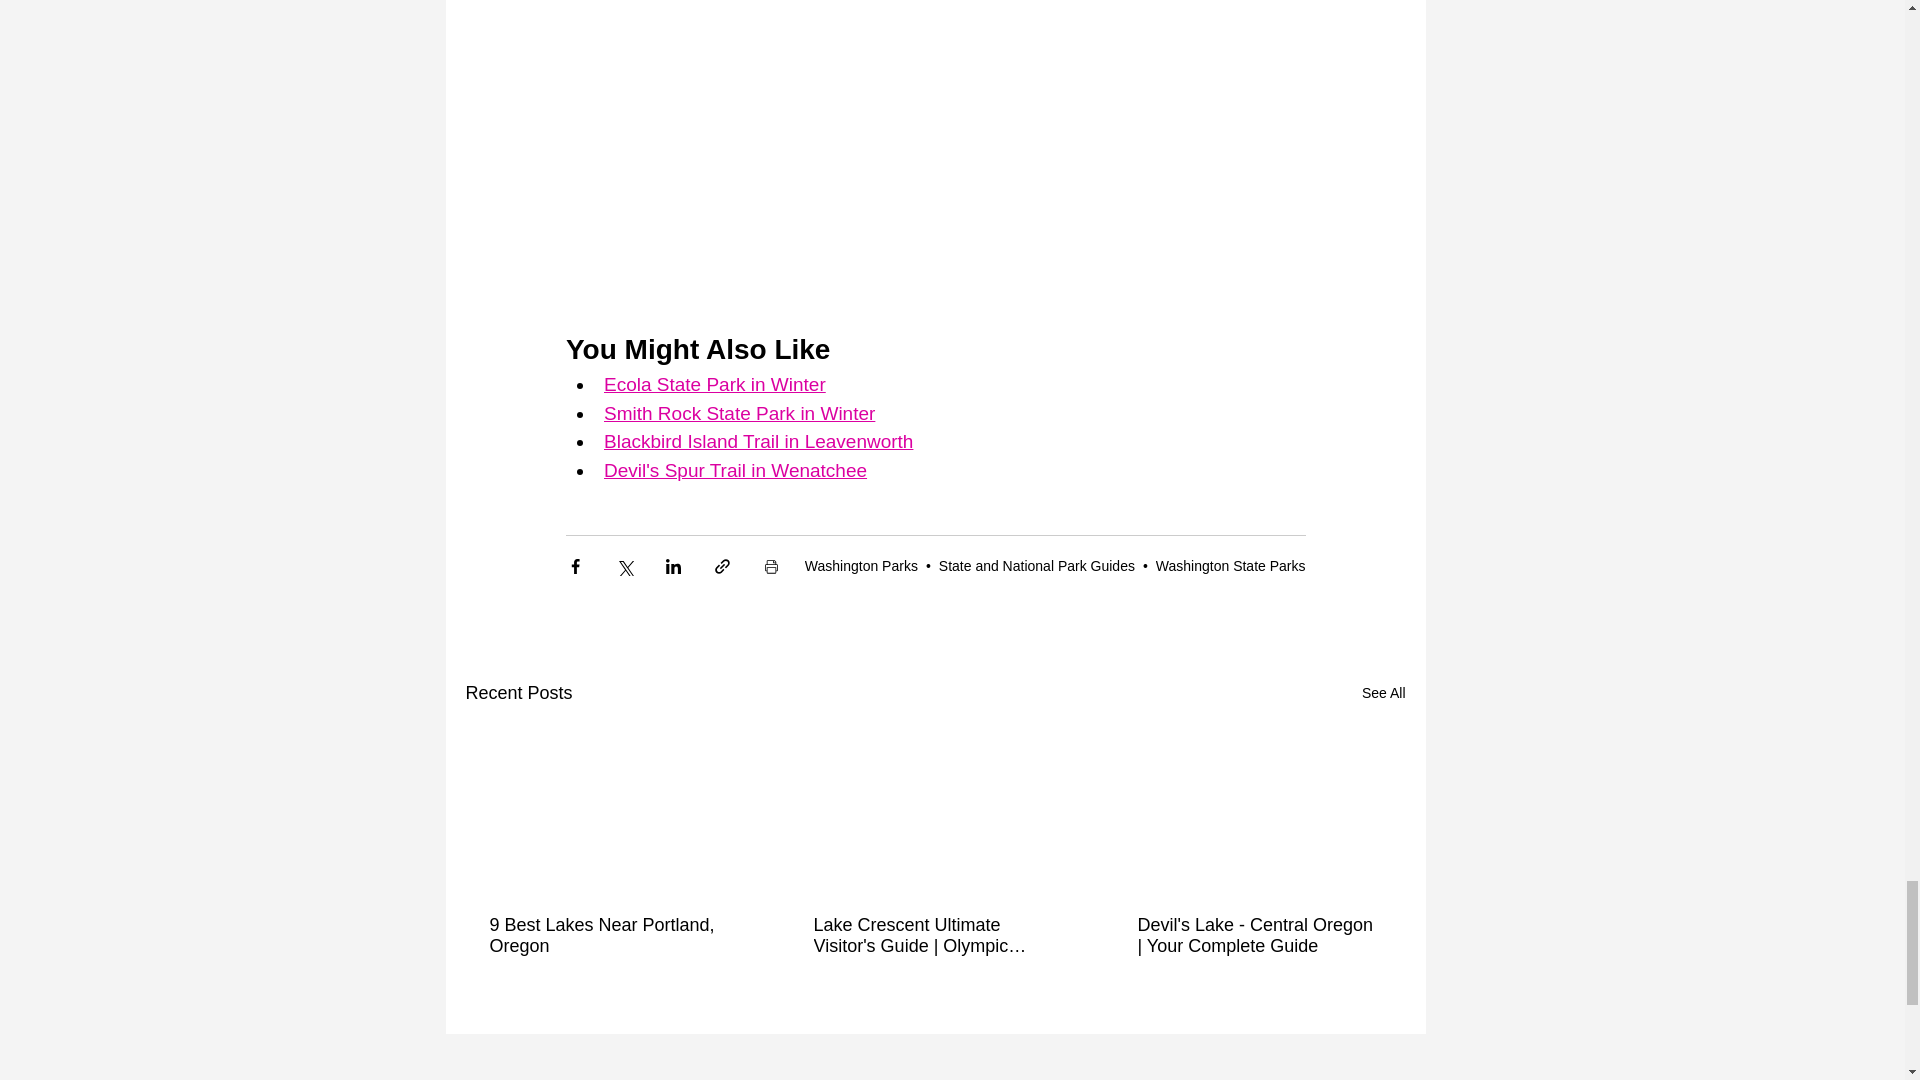 This screenshot has width=1920, height=1080. I want to click on Ecola State Park in Winter, so click(714, 384).